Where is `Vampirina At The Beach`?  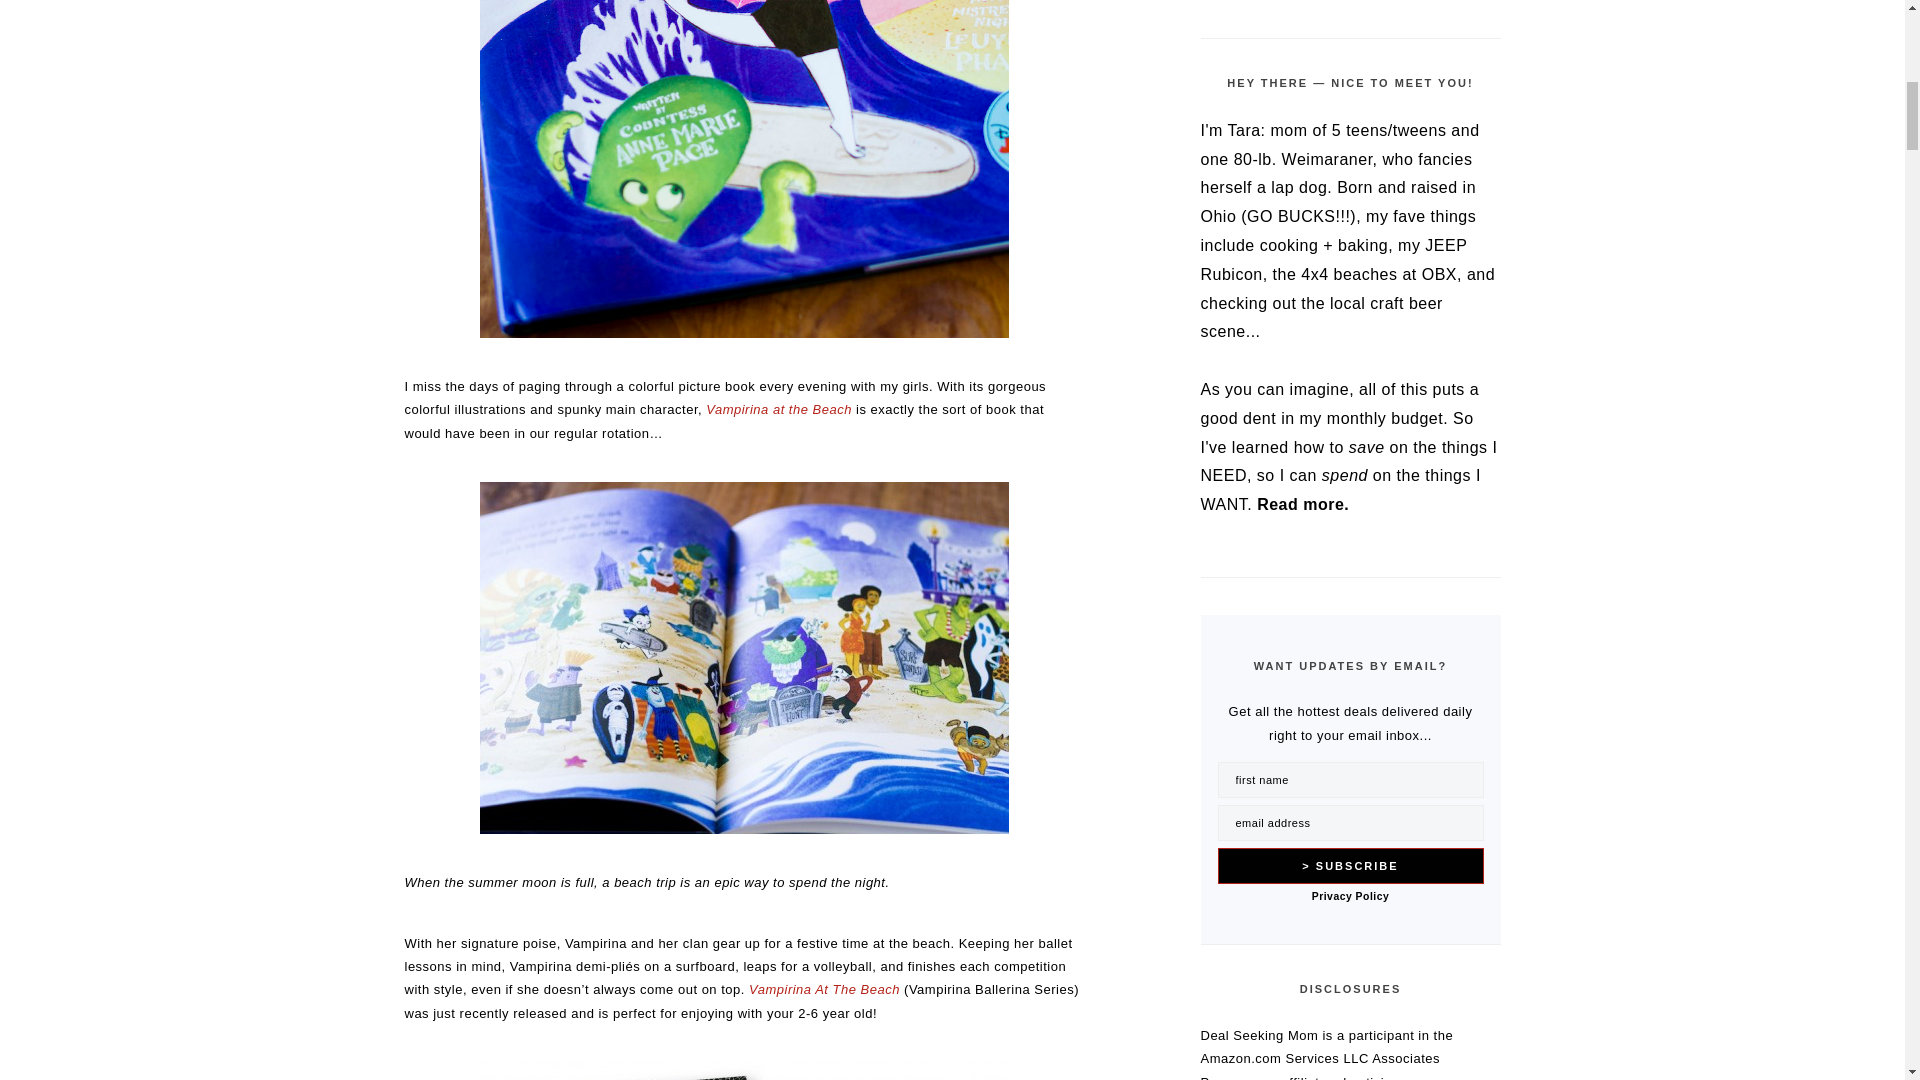
Vampirina At The Beach is located at coordinates (824, 988).